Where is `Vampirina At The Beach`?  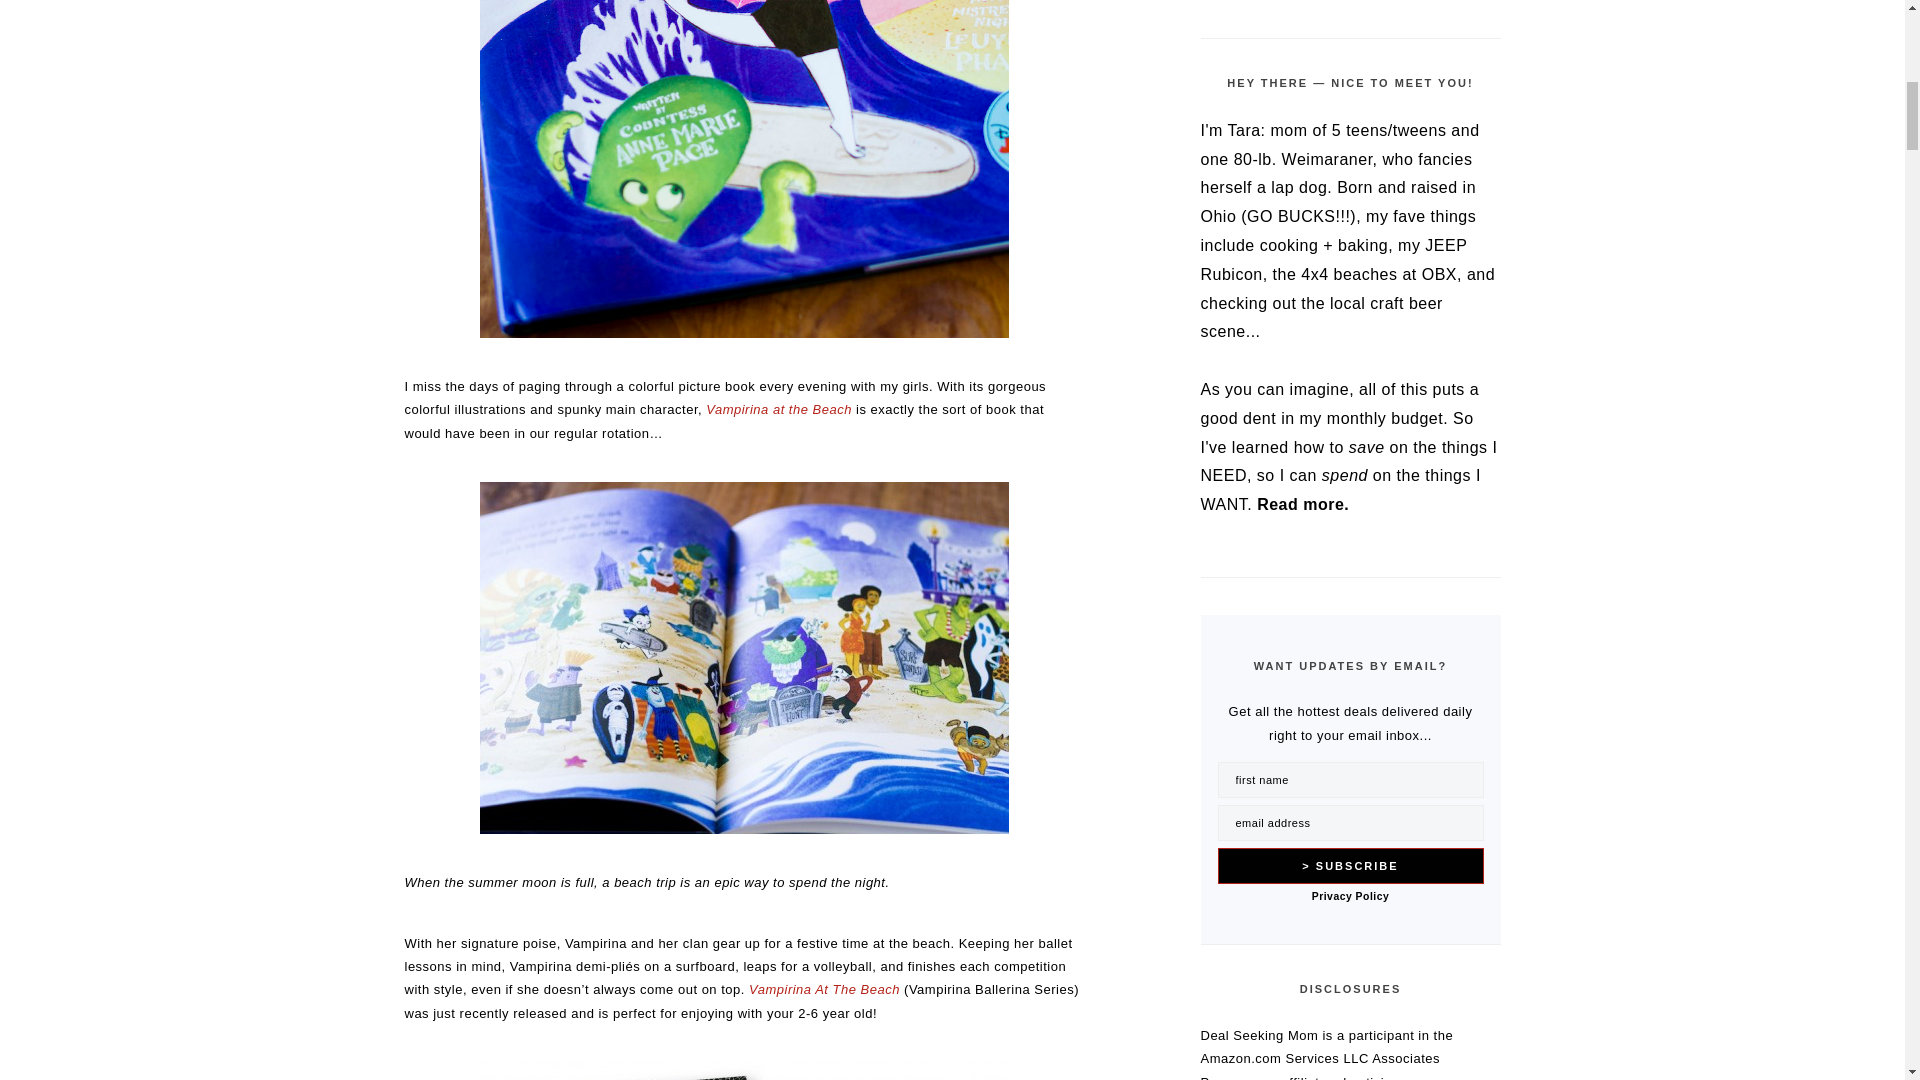
Vampirina At The Beach is located at coordinates (824, 988).